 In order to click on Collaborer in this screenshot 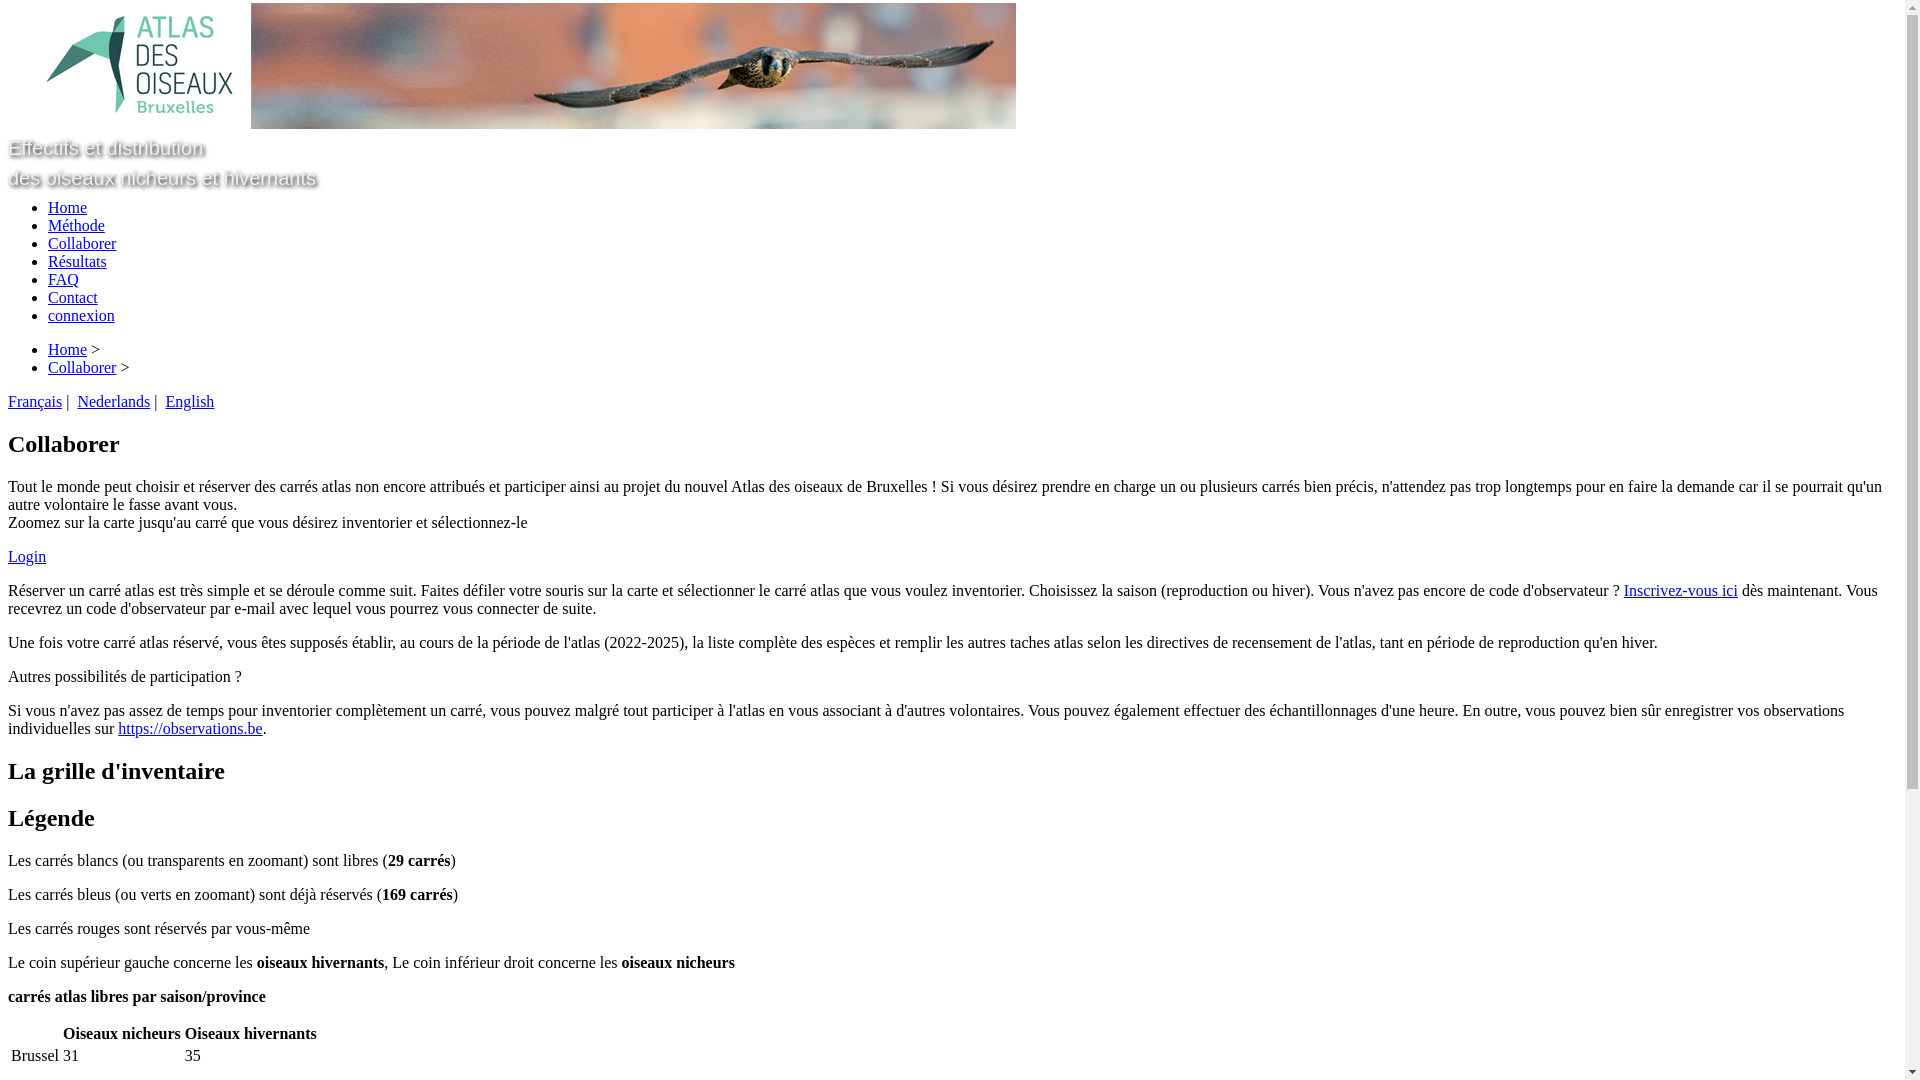, I will do `click(82, 244)`.